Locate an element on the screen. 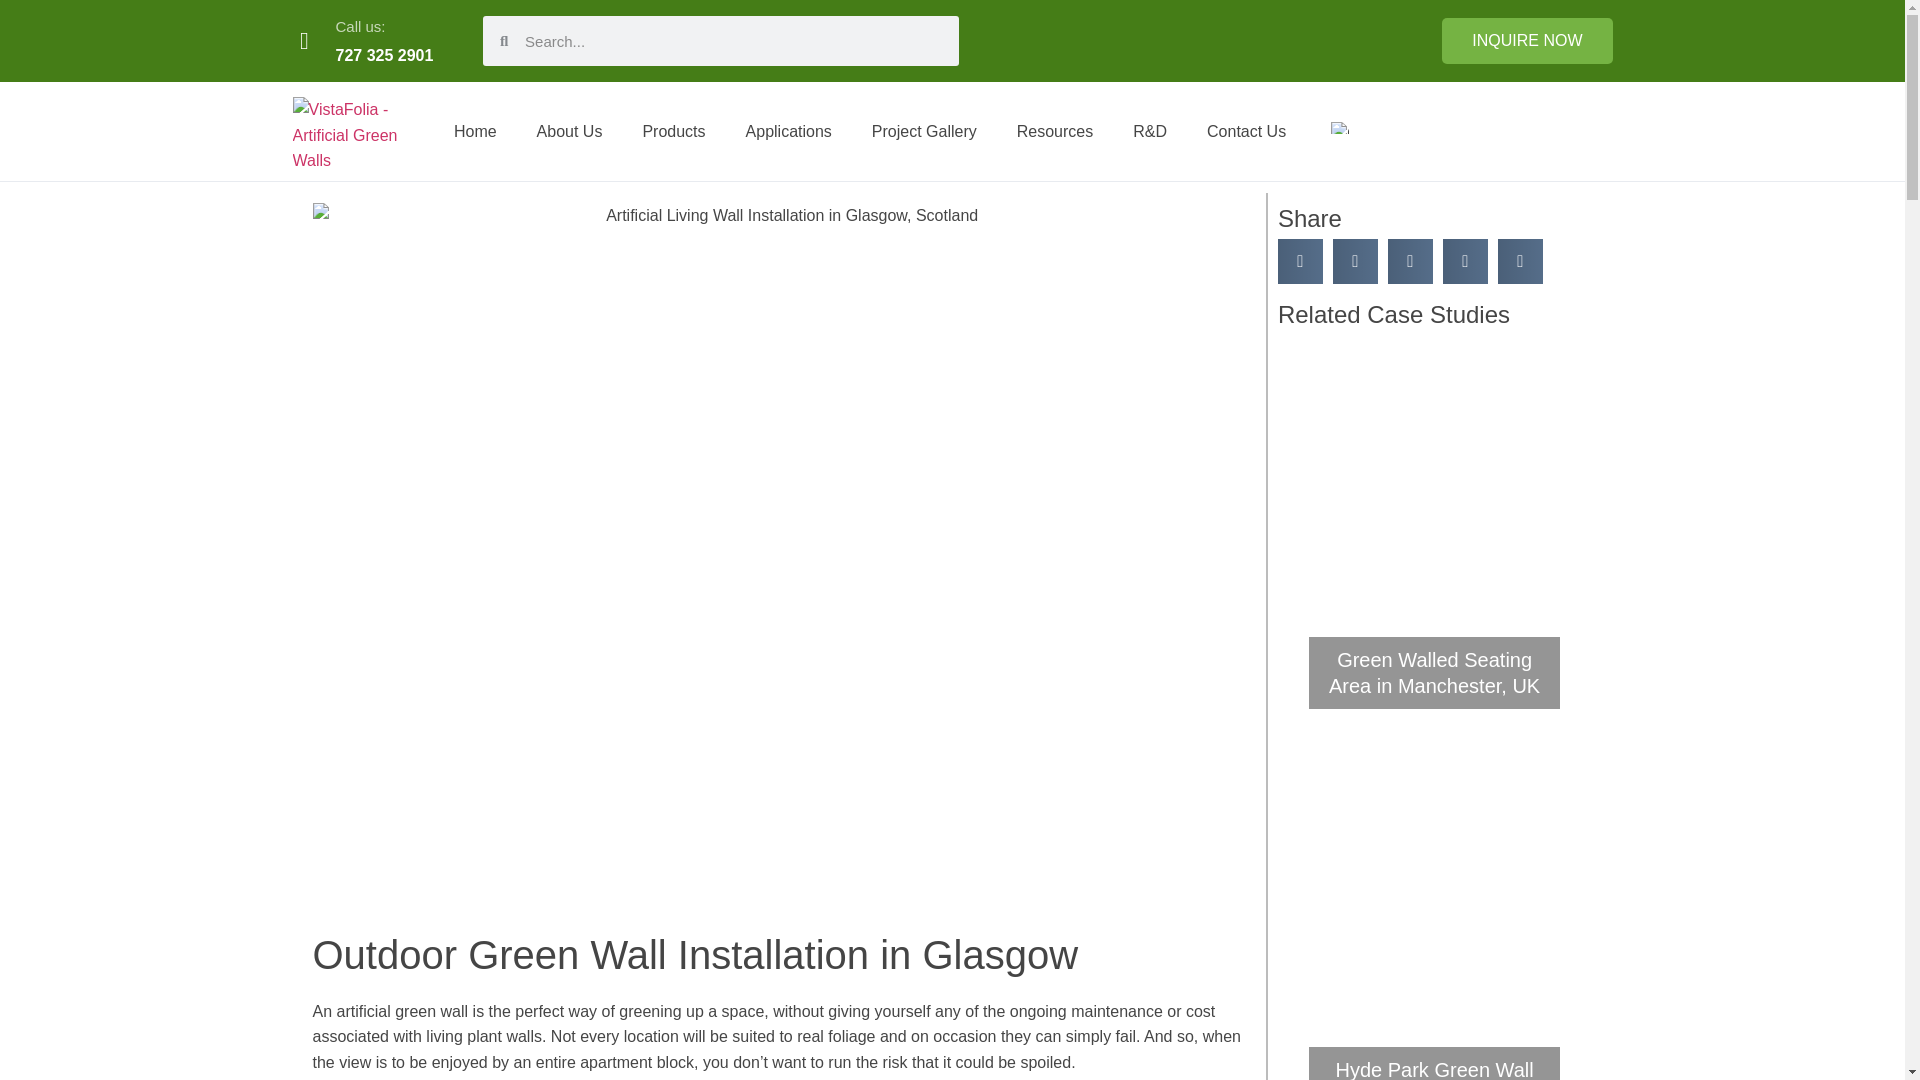 This screenshot has height=1080, width=1920. 727 325 2901 is located at coordinates (384, 55).